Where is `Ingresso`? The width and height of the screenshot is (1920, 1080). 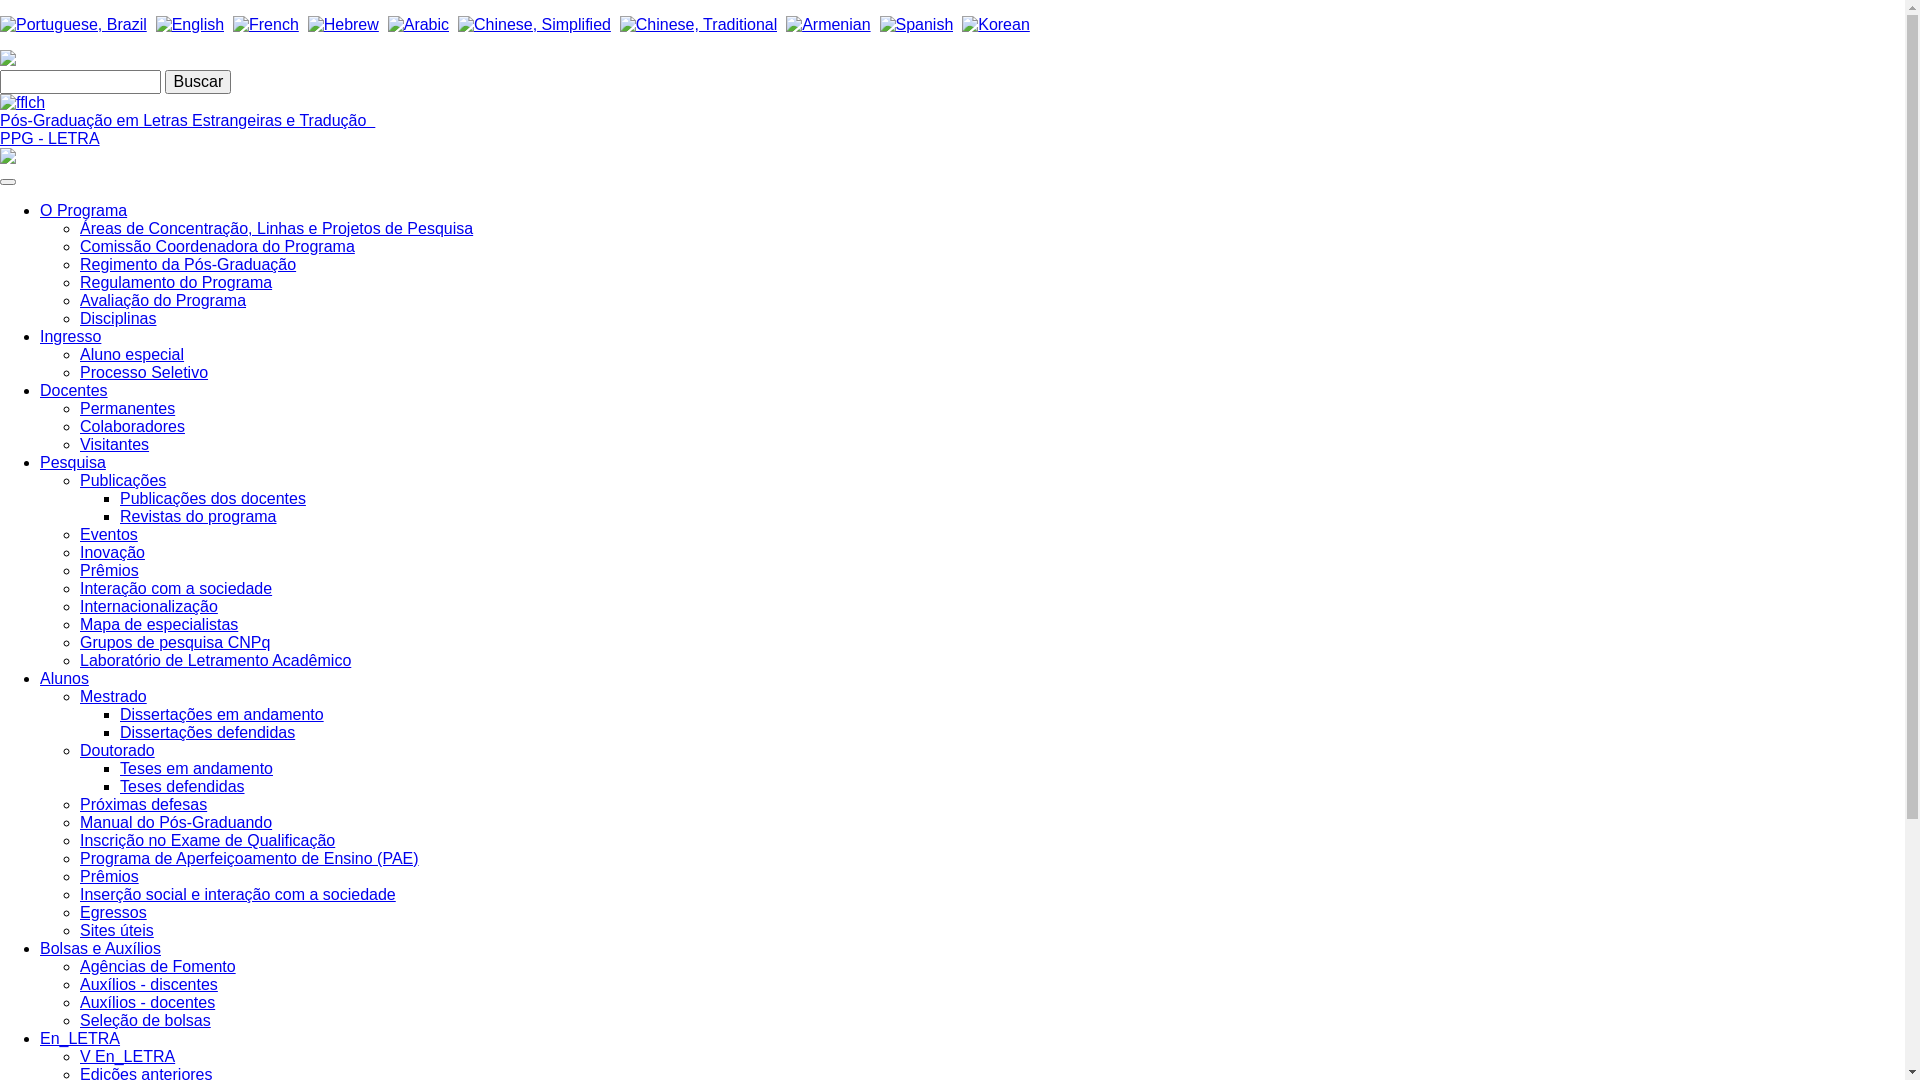 Ingresso is located at coordinates (70, 336).